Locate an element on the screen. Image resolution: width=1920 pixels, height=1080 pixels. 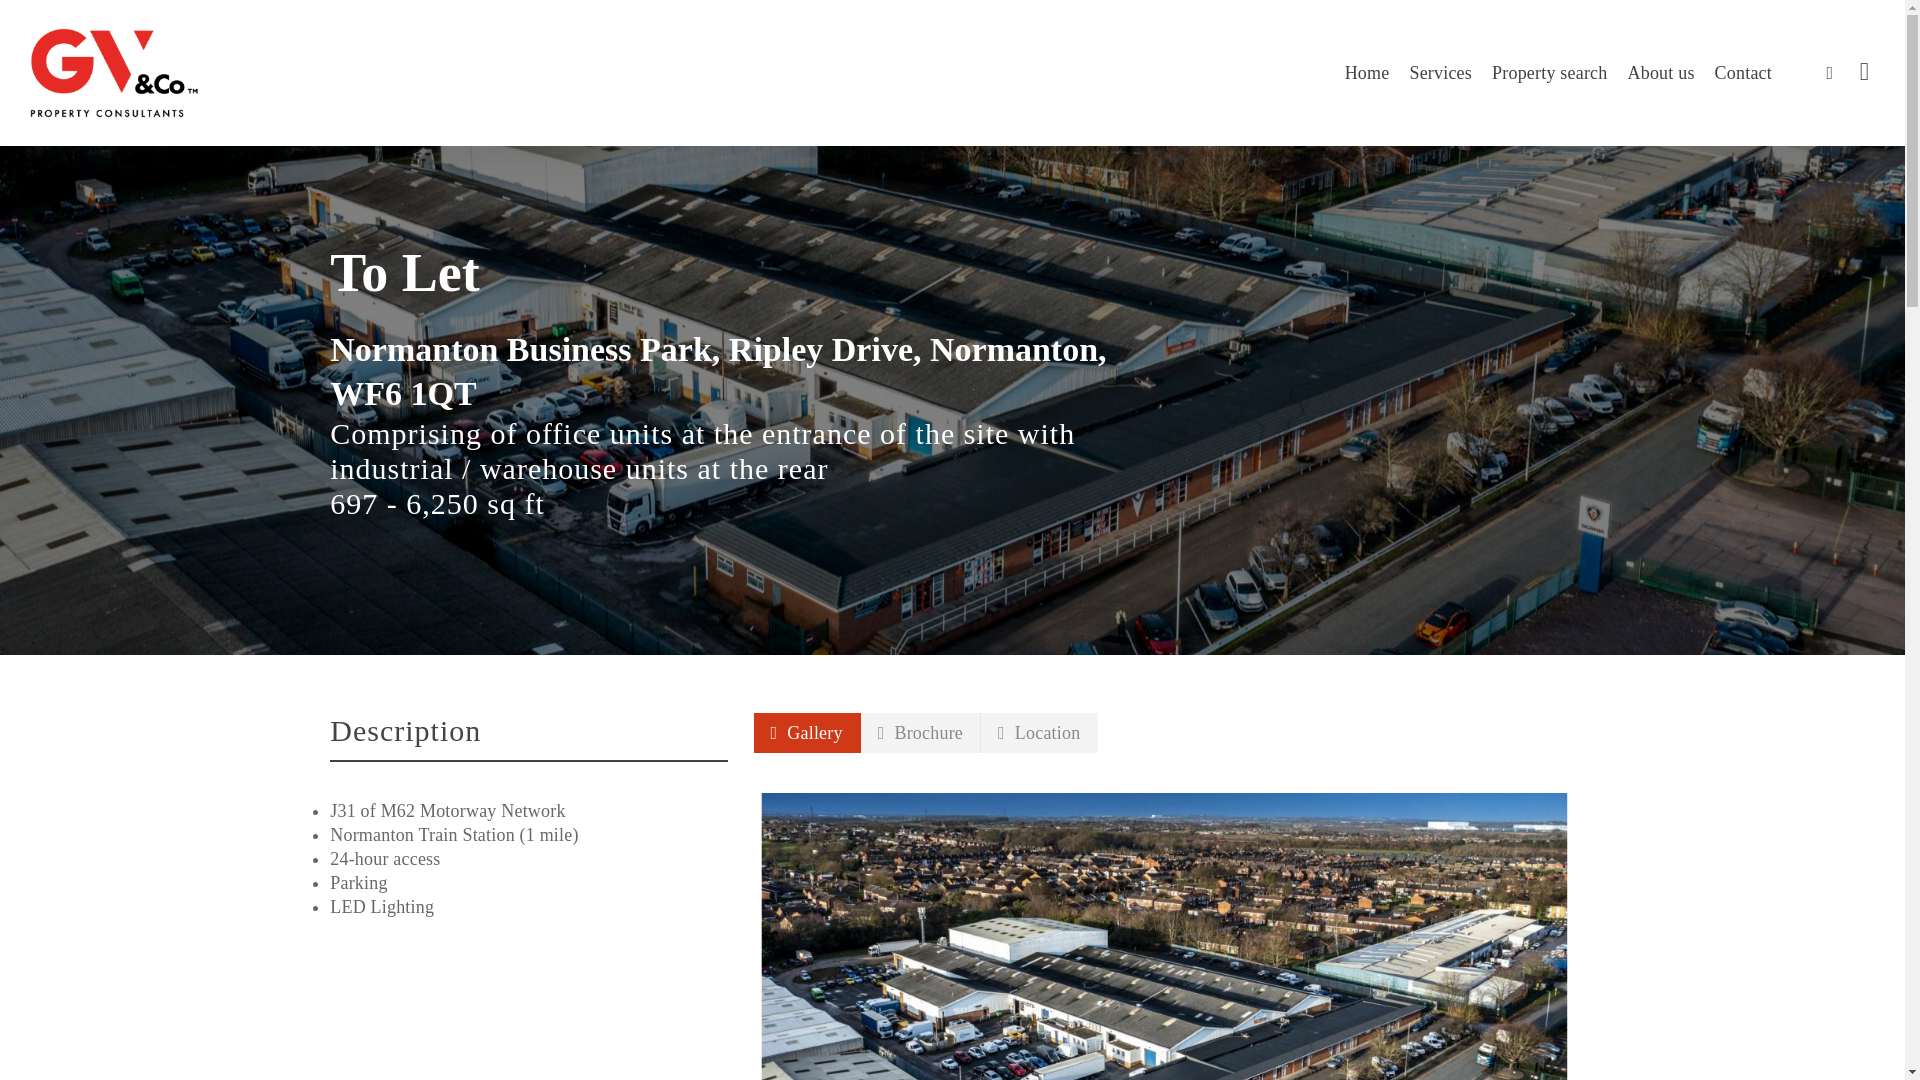
Services is located at coordinates (1440, 72).